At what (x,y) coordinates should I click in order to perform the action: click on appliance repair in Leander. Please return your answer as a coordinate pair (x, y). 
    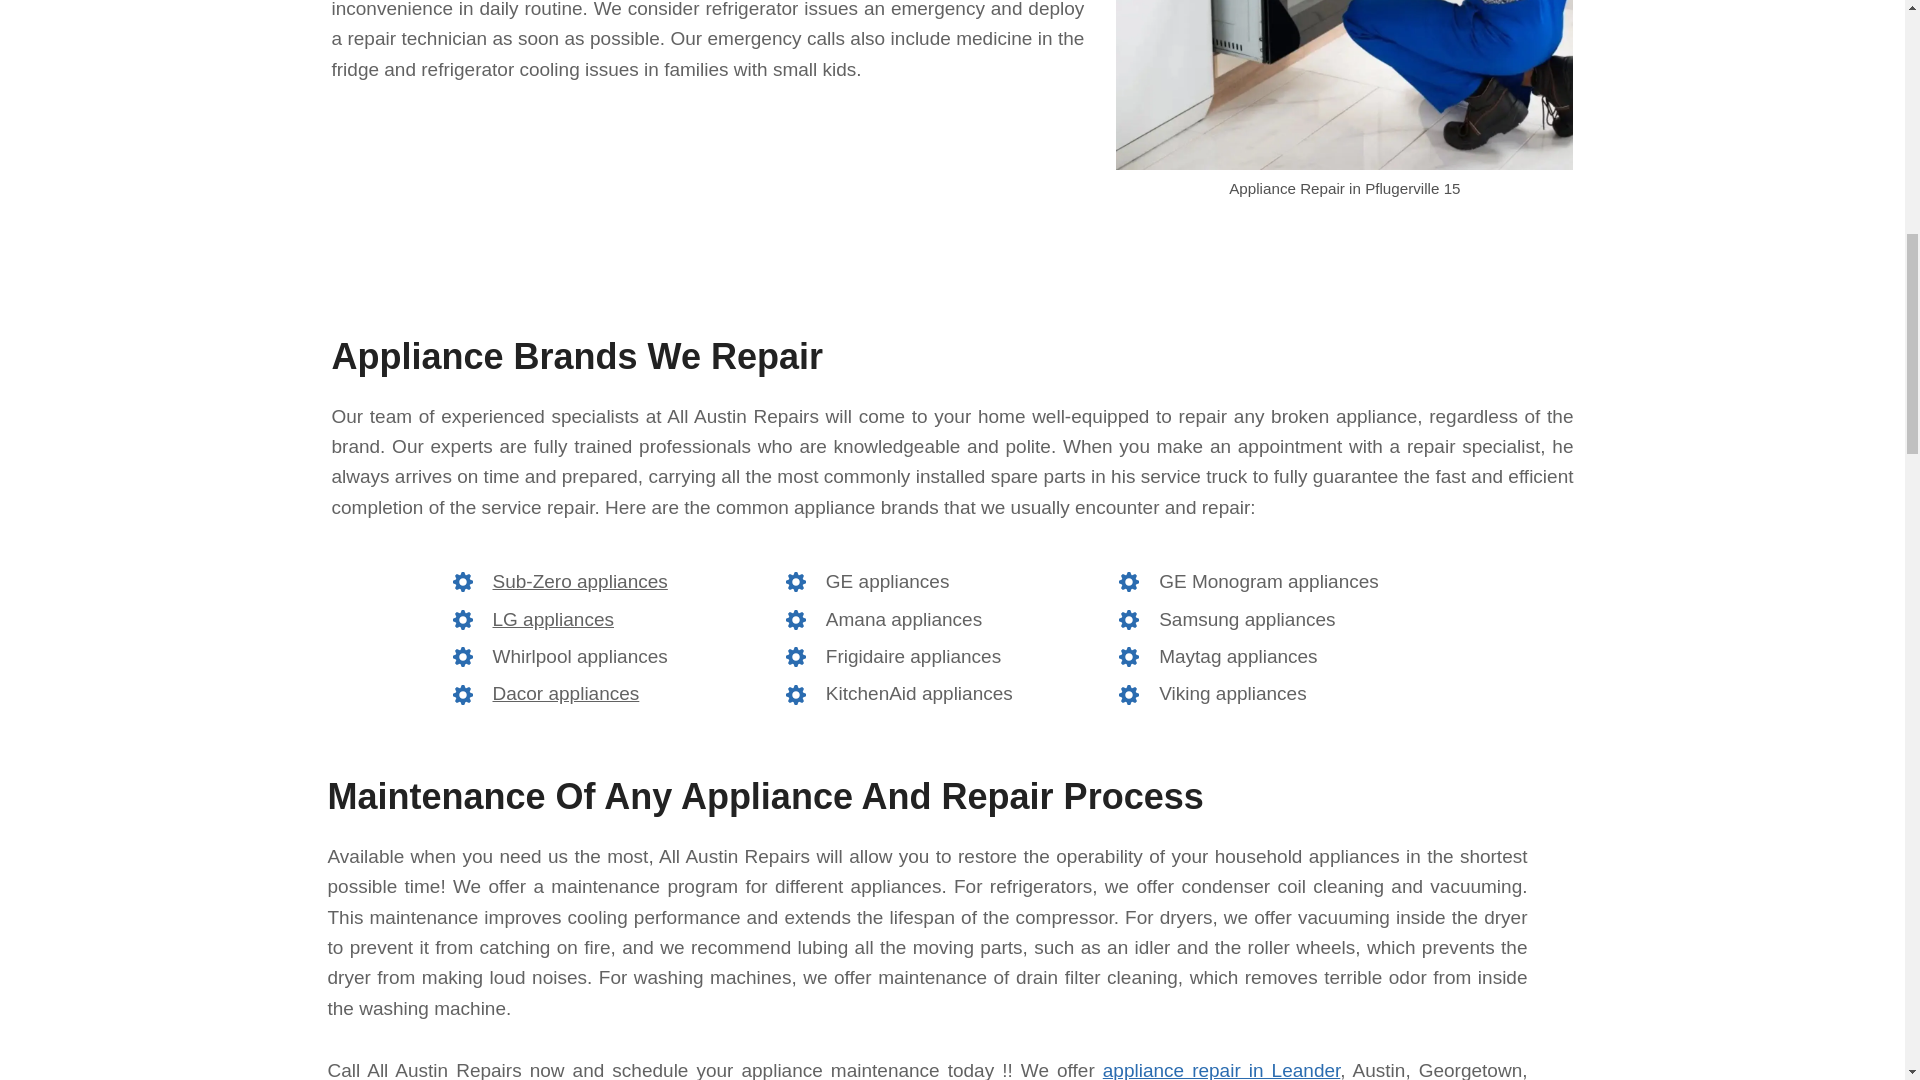
    Looking at the image, I should click on (1221, 1070).